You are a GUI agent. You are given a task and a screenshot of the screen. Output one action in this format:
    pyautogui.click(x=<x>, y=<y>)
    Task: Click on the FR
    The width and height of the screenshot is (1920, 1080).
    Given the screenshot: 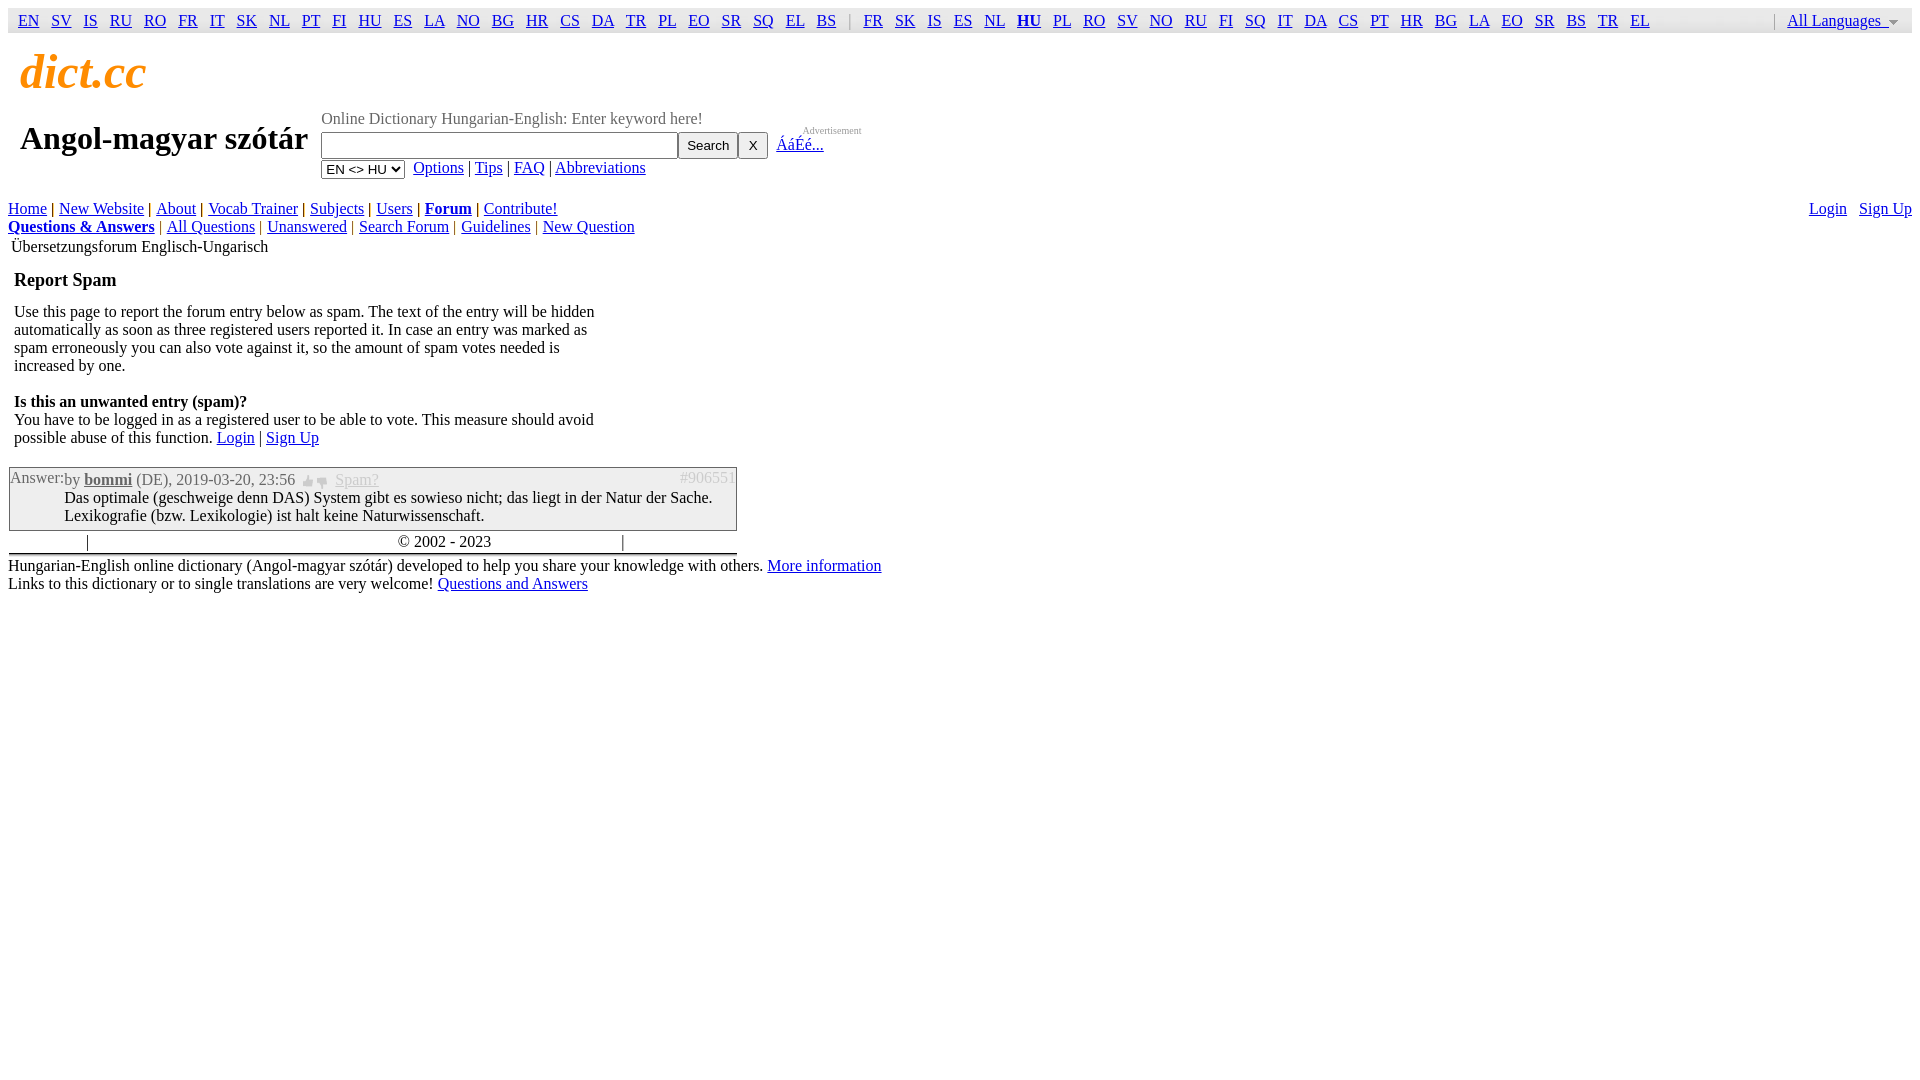 What is the action you would take?
    pyautogui.click(x=873, y=20)
    